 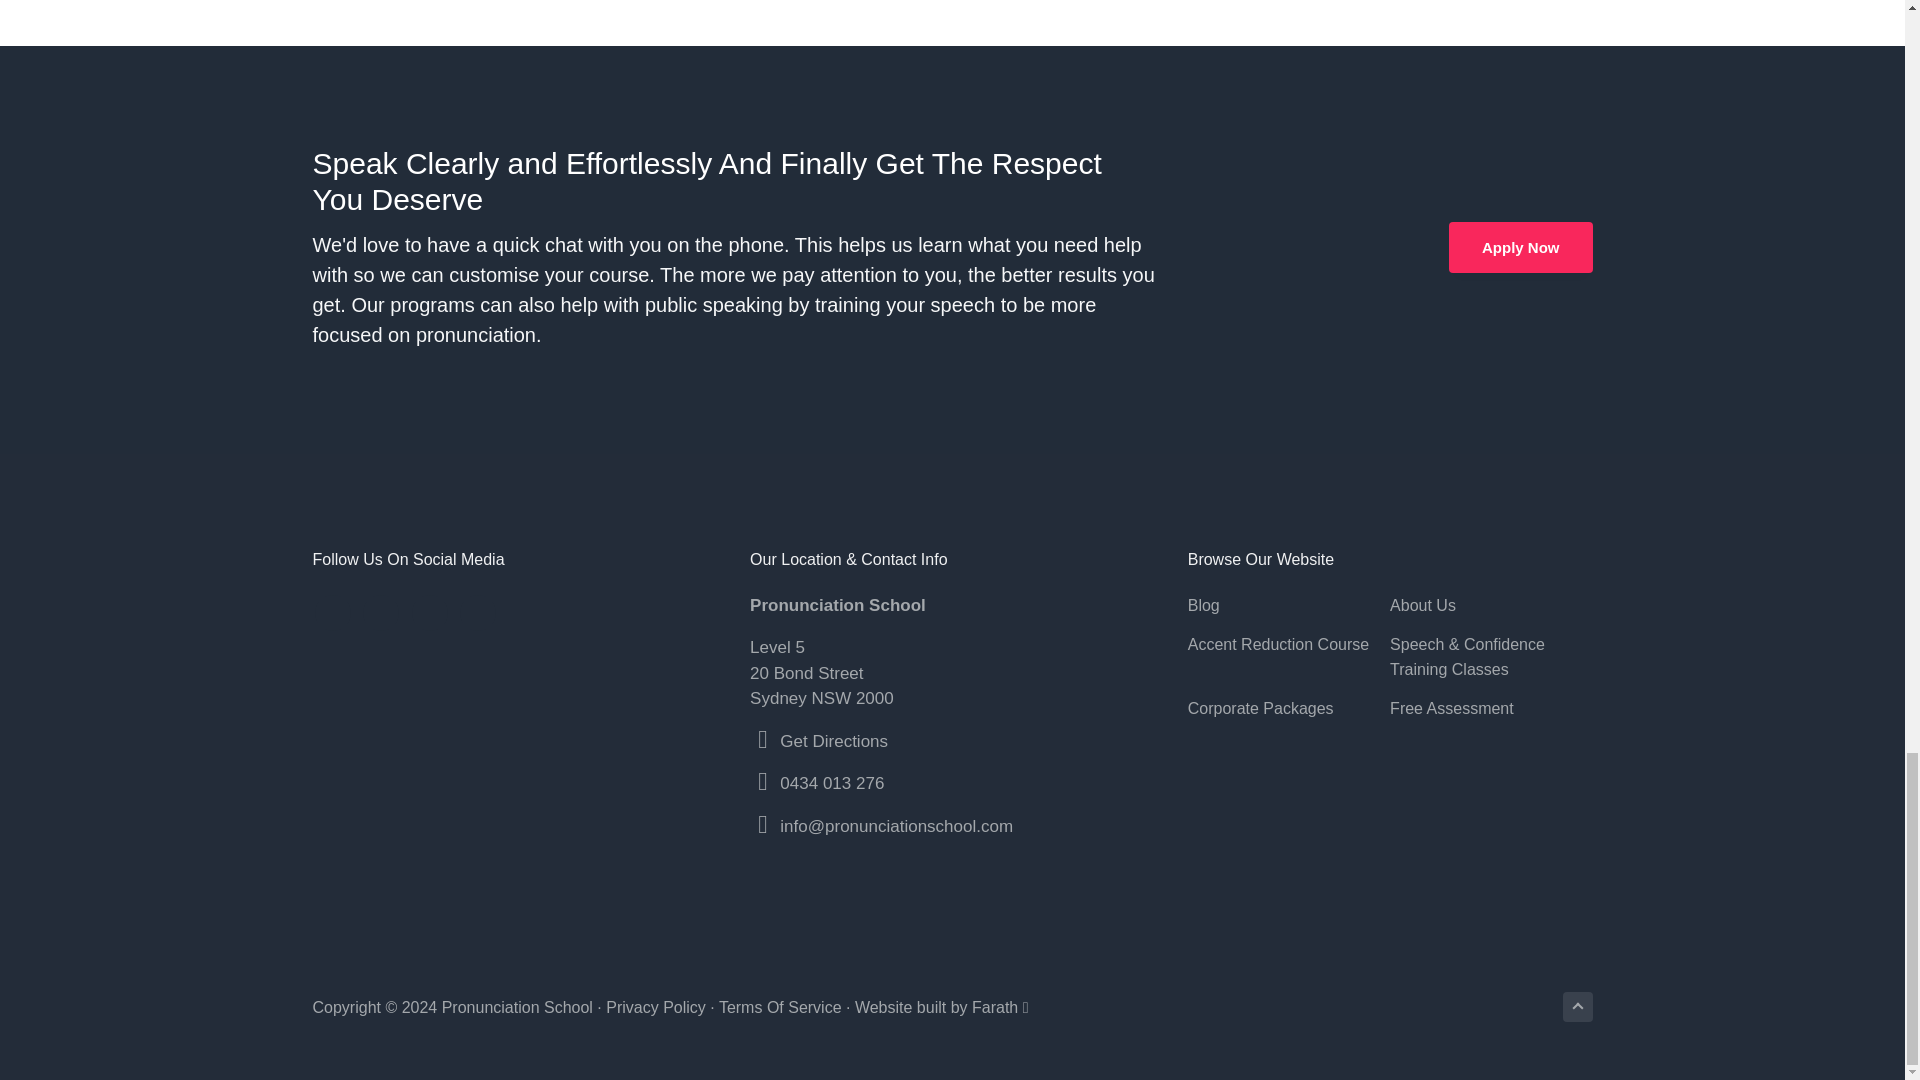 I want to click on Privacy Policy, so click(x=656, y=1008).